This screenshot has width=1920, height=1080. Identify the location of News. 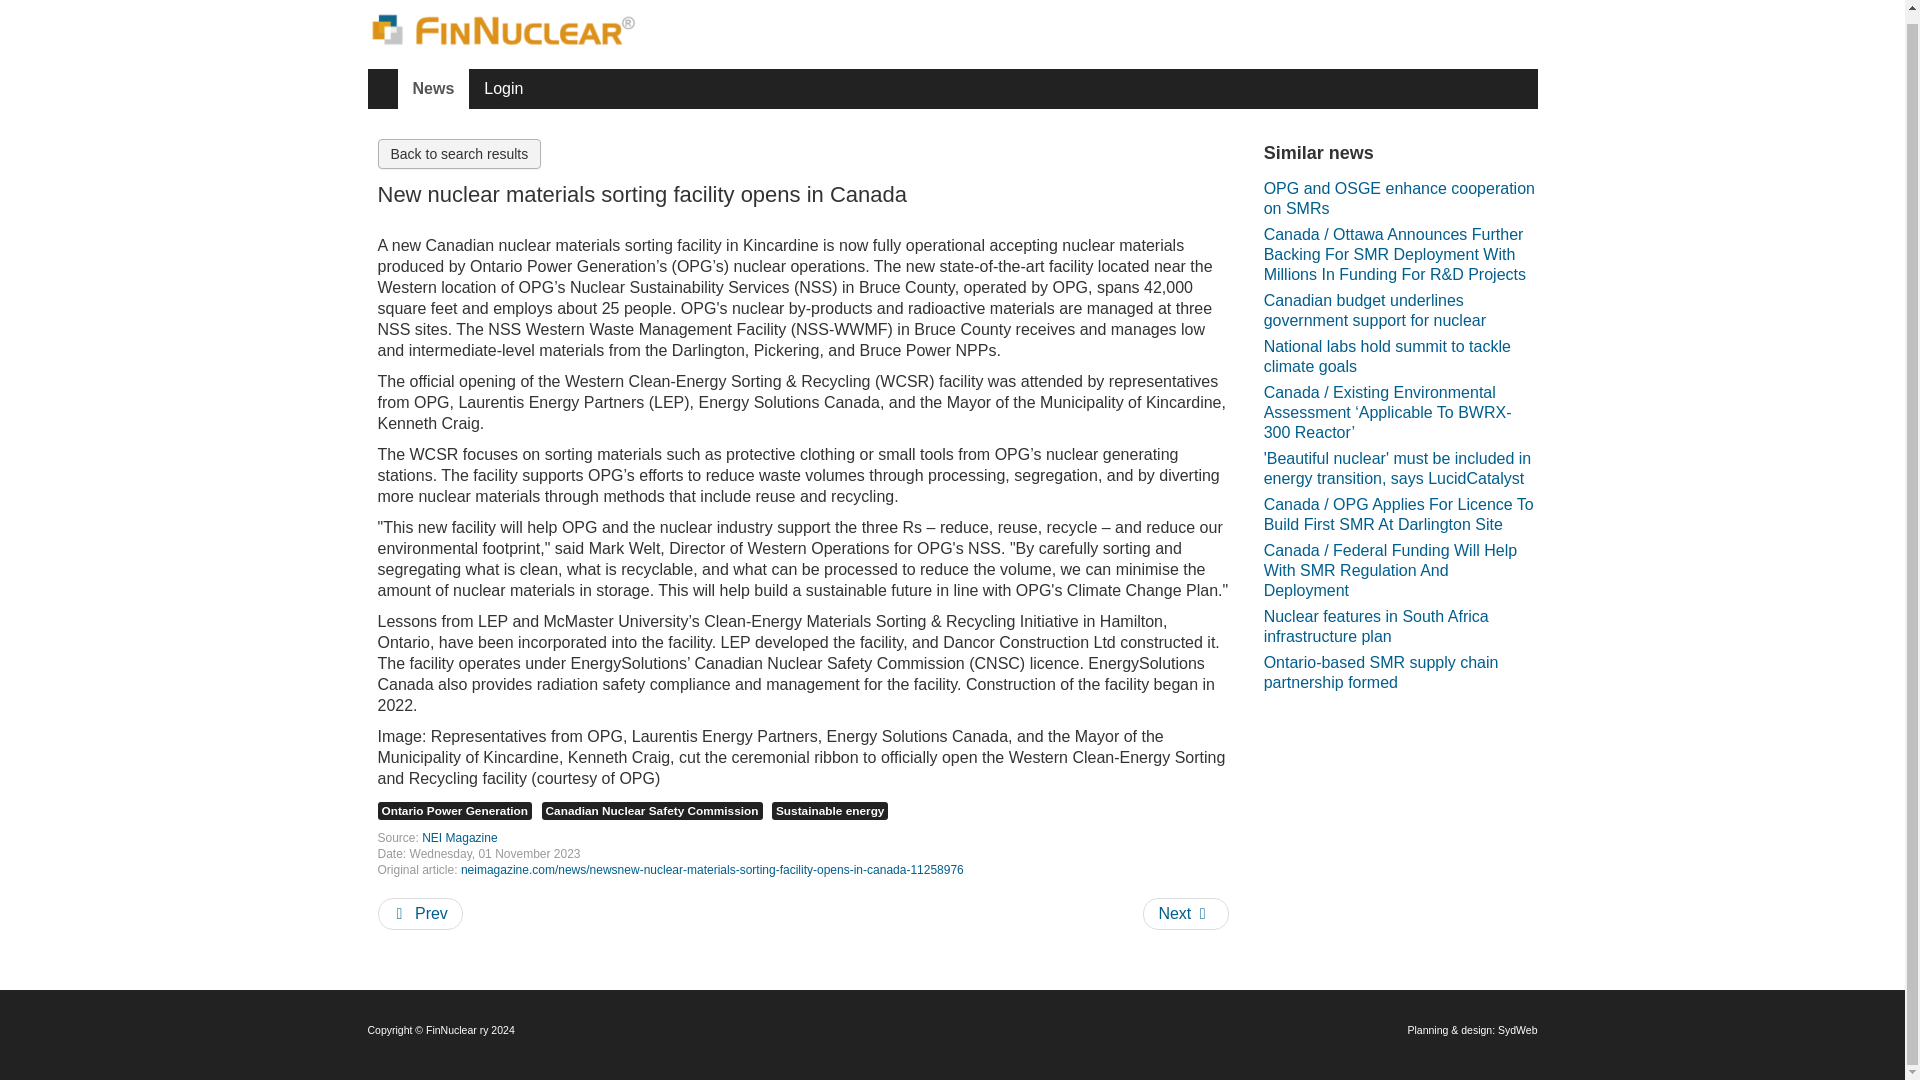
(434, 89).